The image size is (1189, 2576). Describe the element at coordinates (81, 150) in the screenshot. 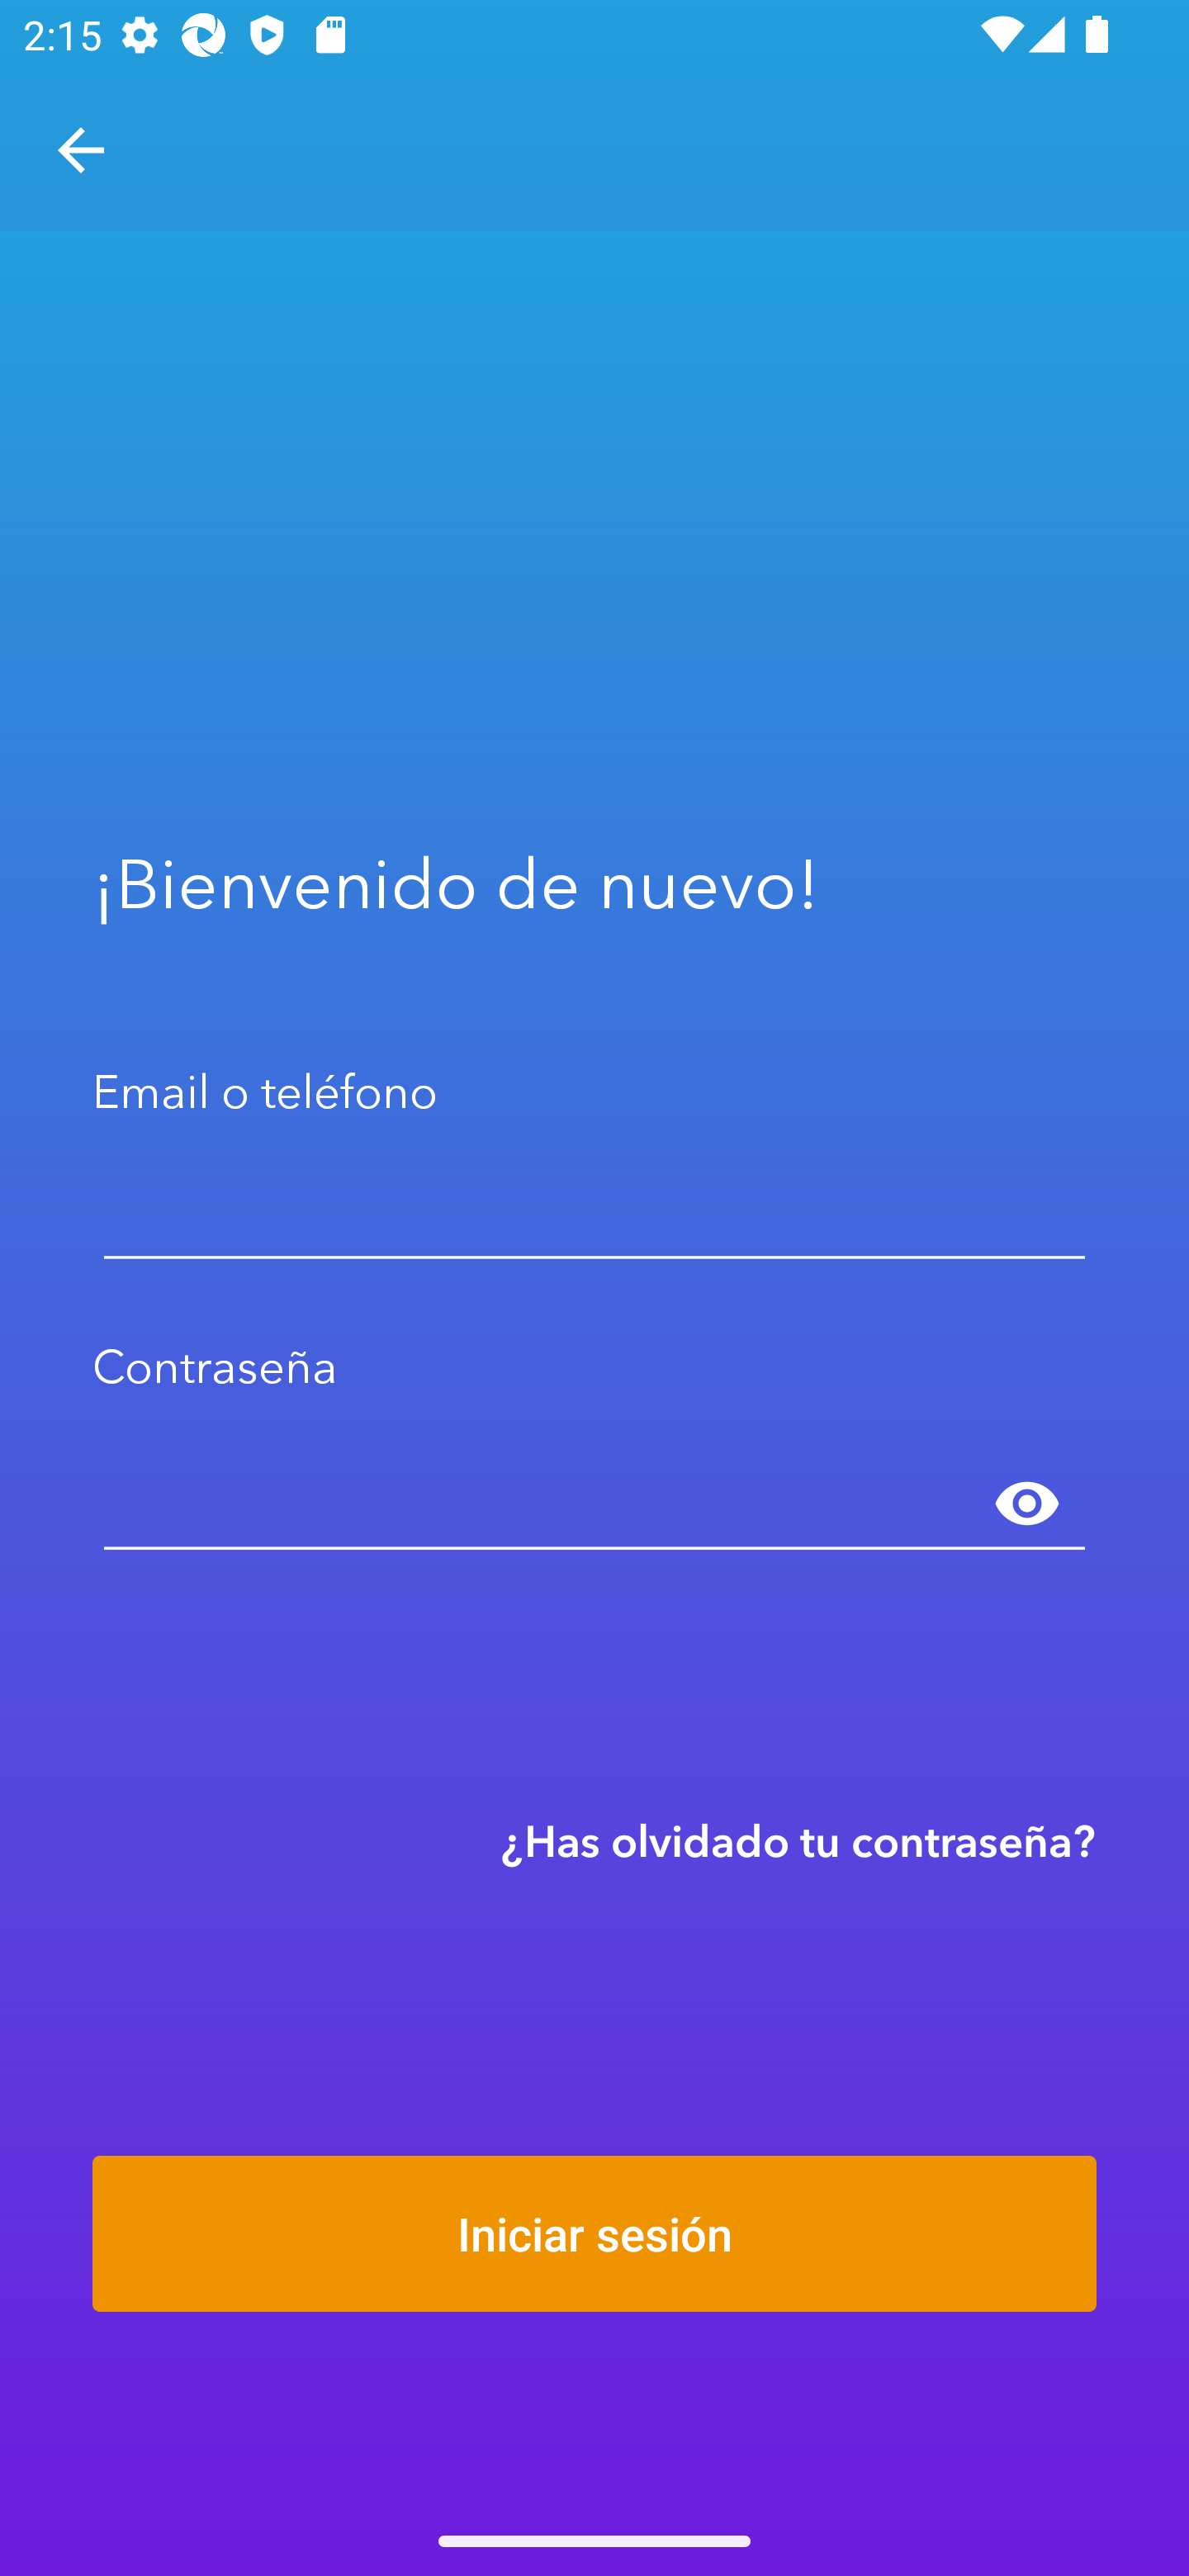

I see `Navegar hacia arriba` at that location.